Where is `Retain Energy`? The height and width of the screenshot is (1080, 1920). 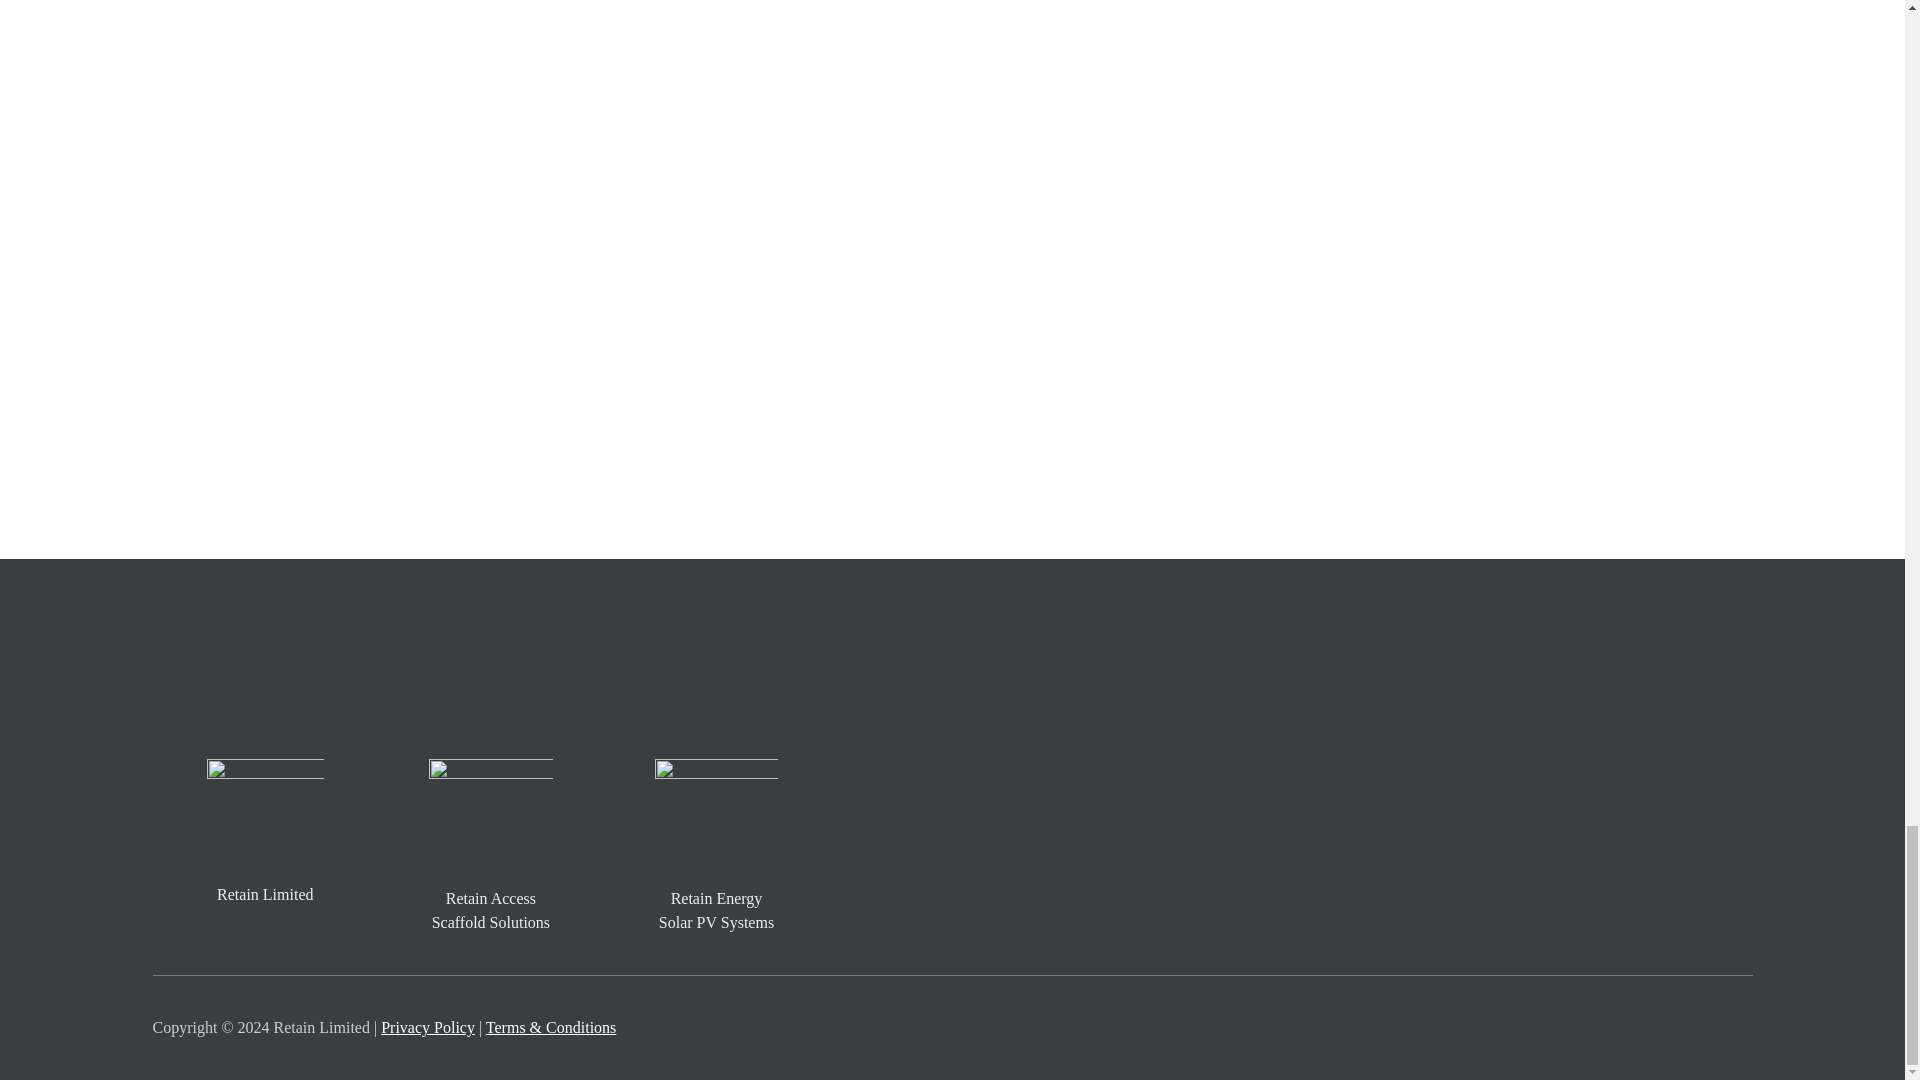 Retain Energy is located at coordinates (716, 898).